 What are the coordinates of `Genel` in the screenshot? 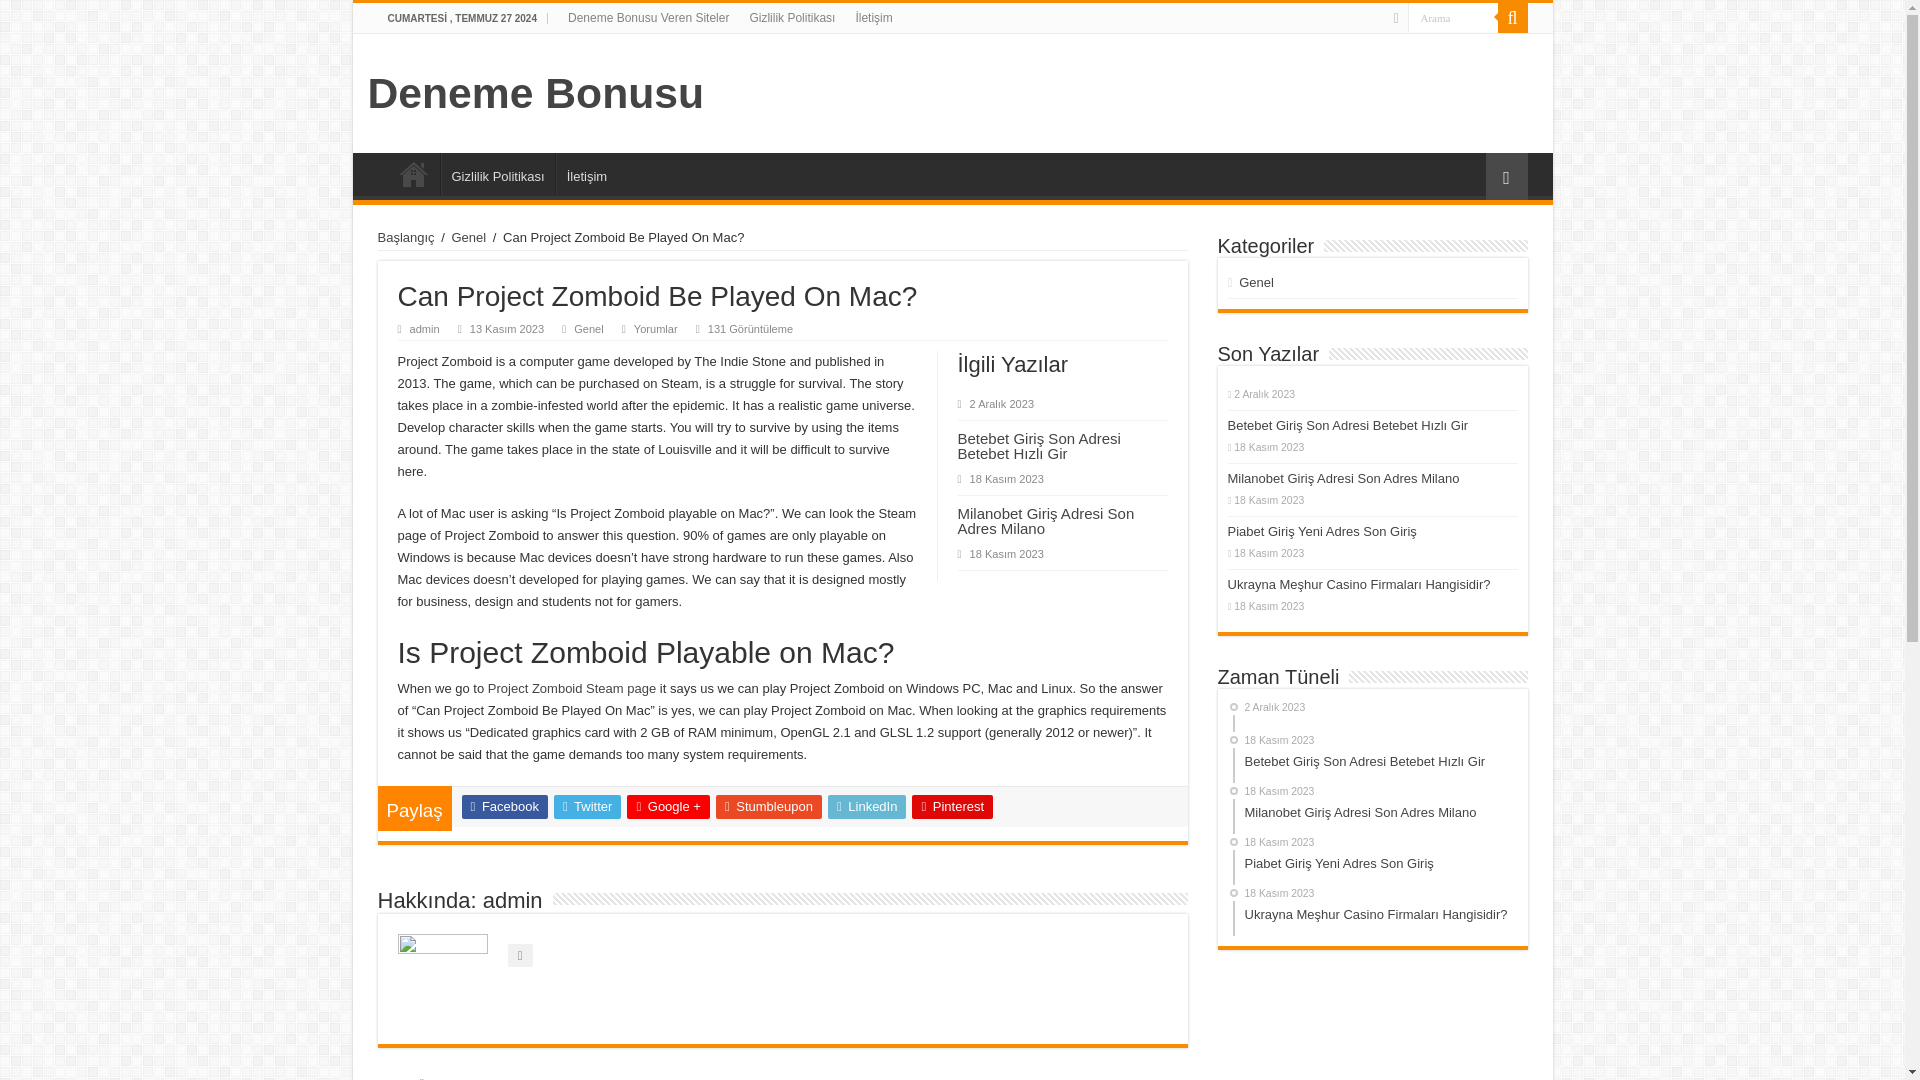 It's located at (588, 328).